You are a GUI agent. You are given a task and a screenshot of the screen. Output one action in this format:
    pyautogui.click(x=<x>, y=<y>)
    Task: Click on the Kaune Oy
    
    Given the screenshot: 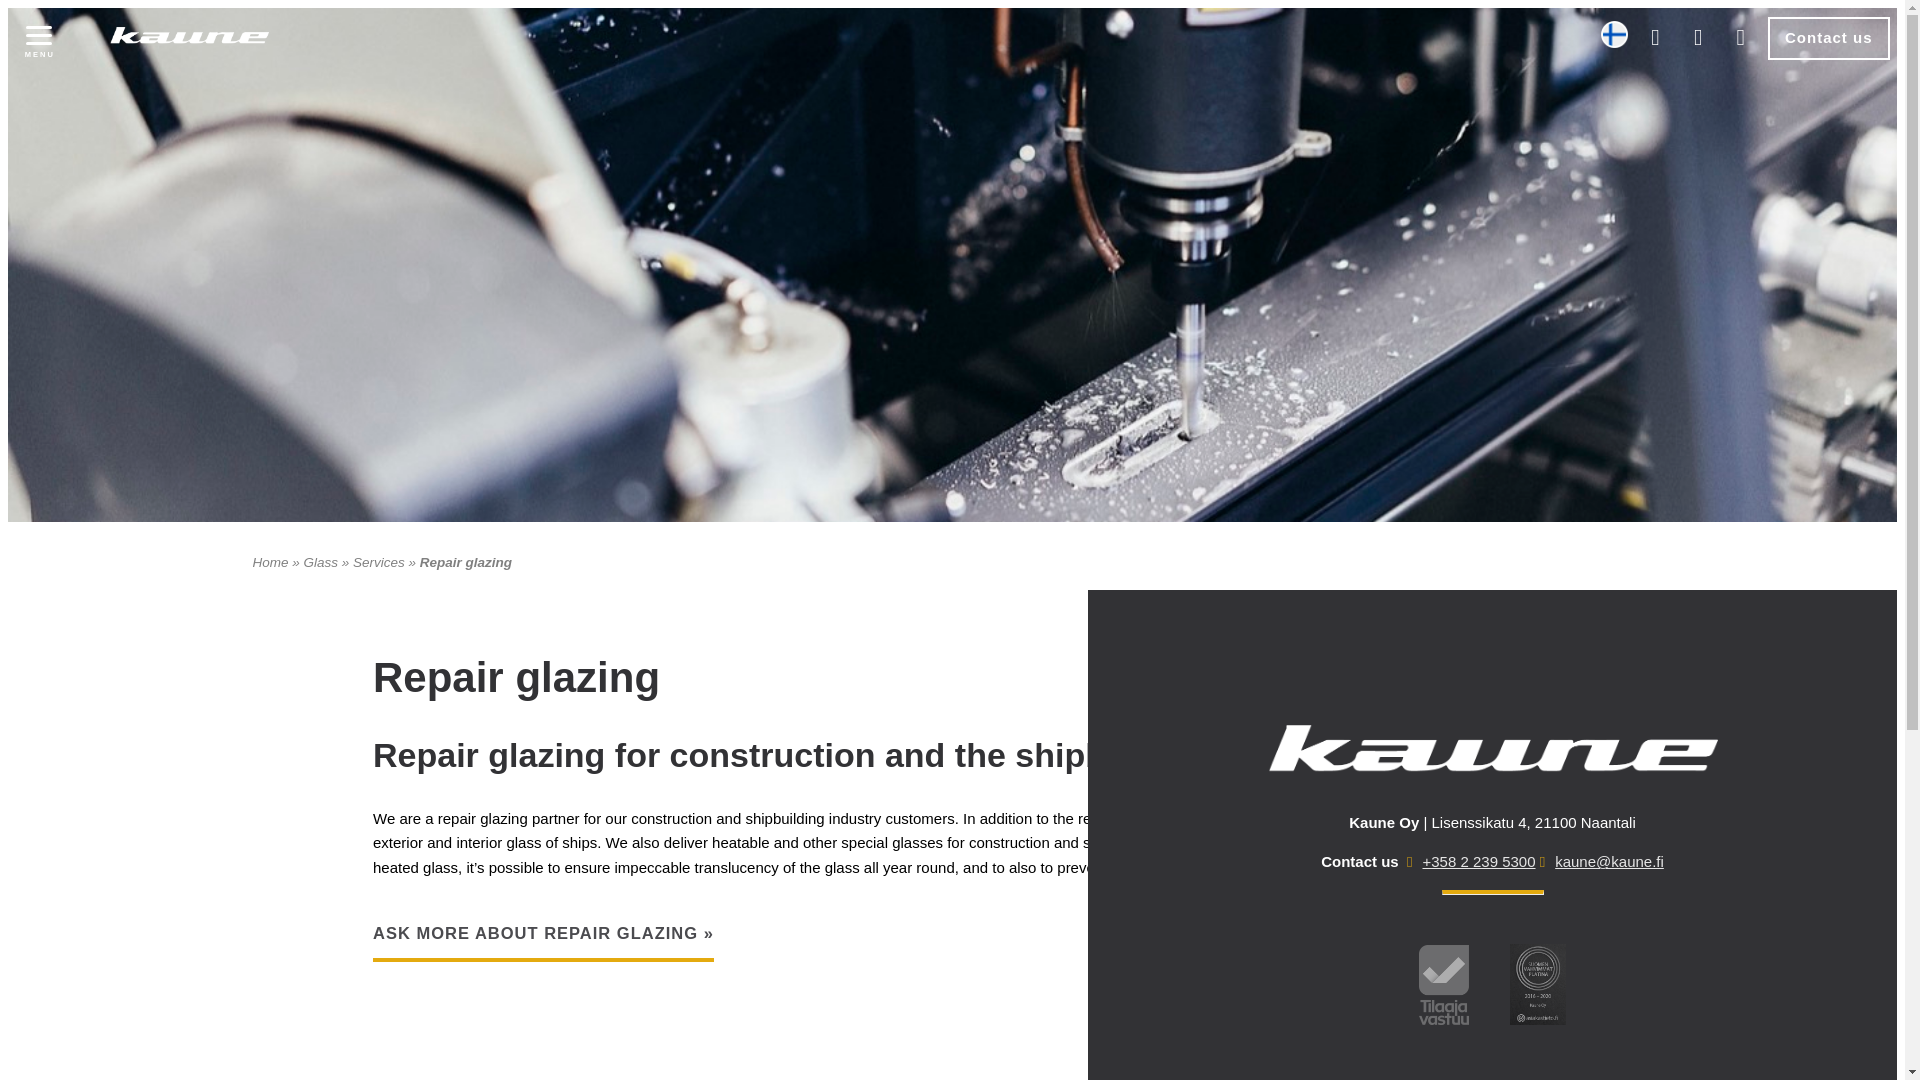 What is the action you would take?
    pyautogui.click(x=344, y=29)
    